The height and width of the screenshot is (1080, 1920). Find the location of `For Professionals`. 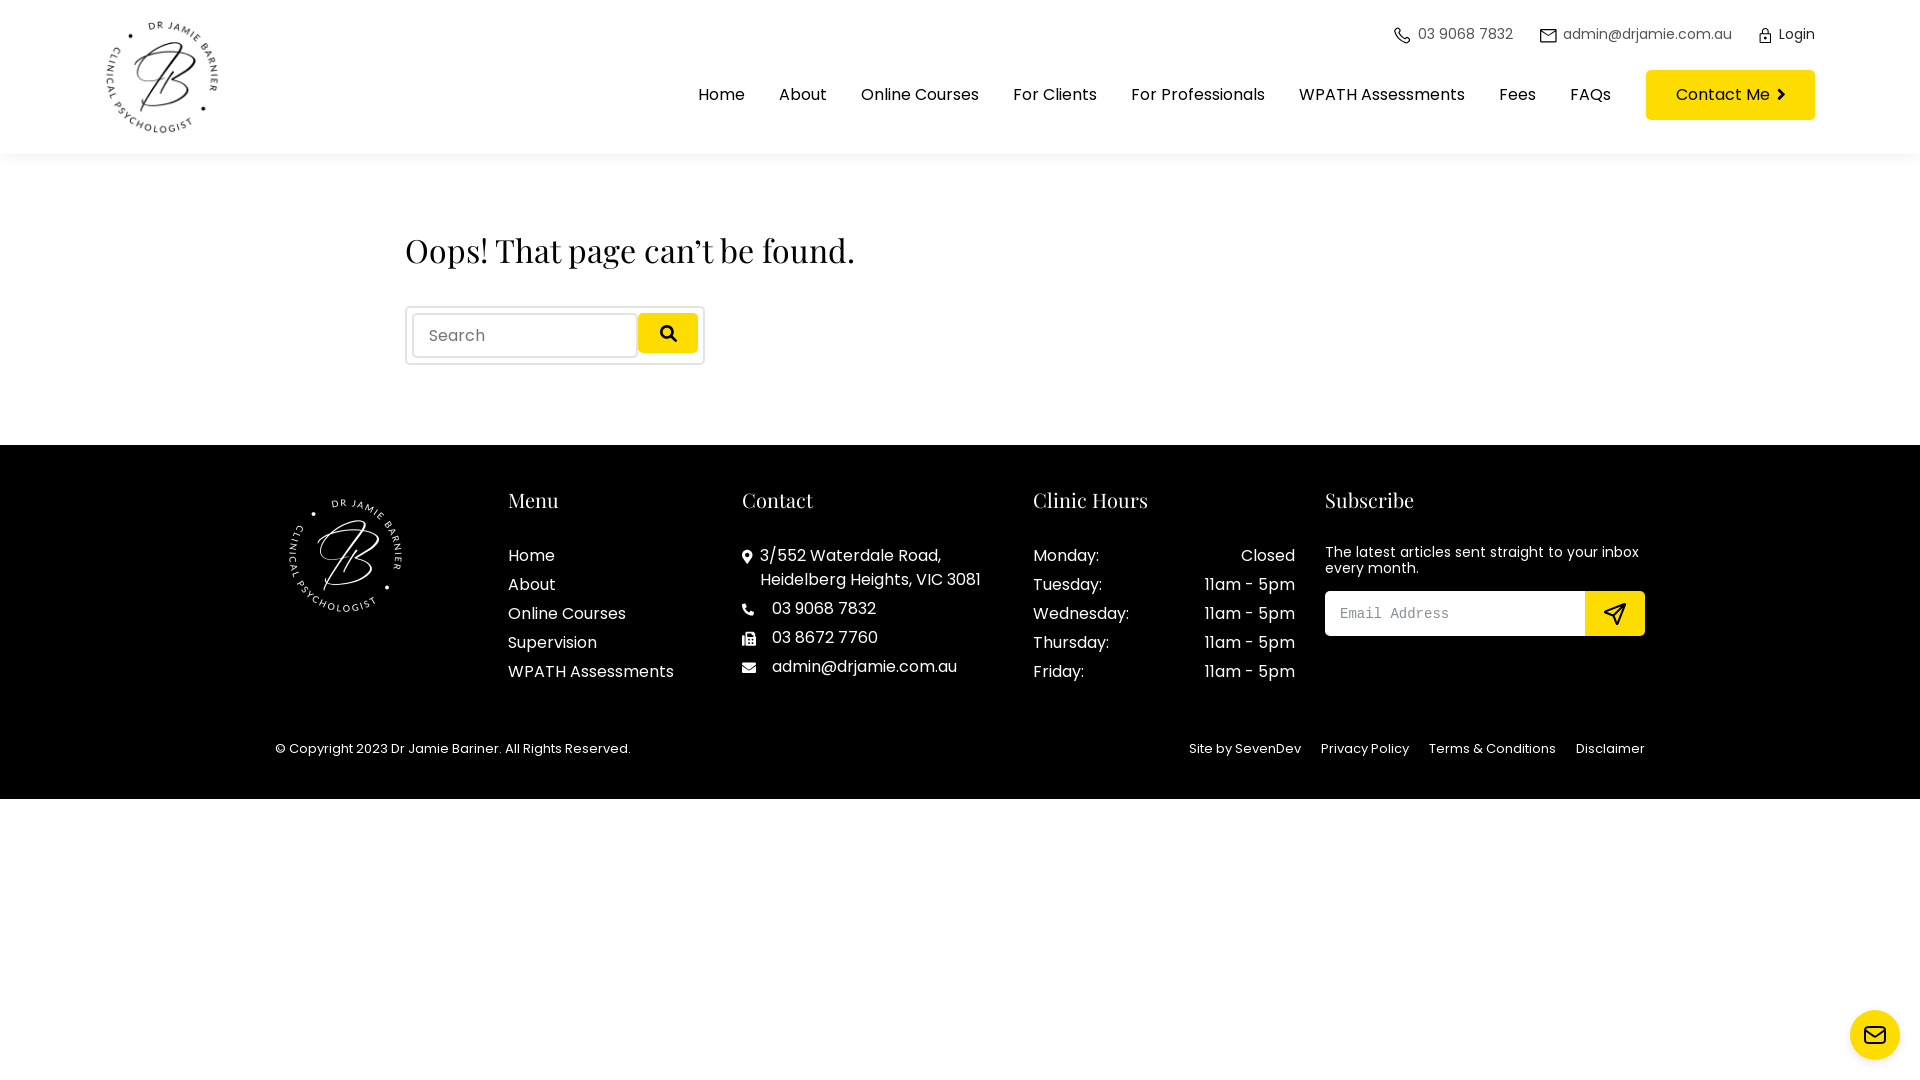

For Professionals is located at coordinates (1198, 95).